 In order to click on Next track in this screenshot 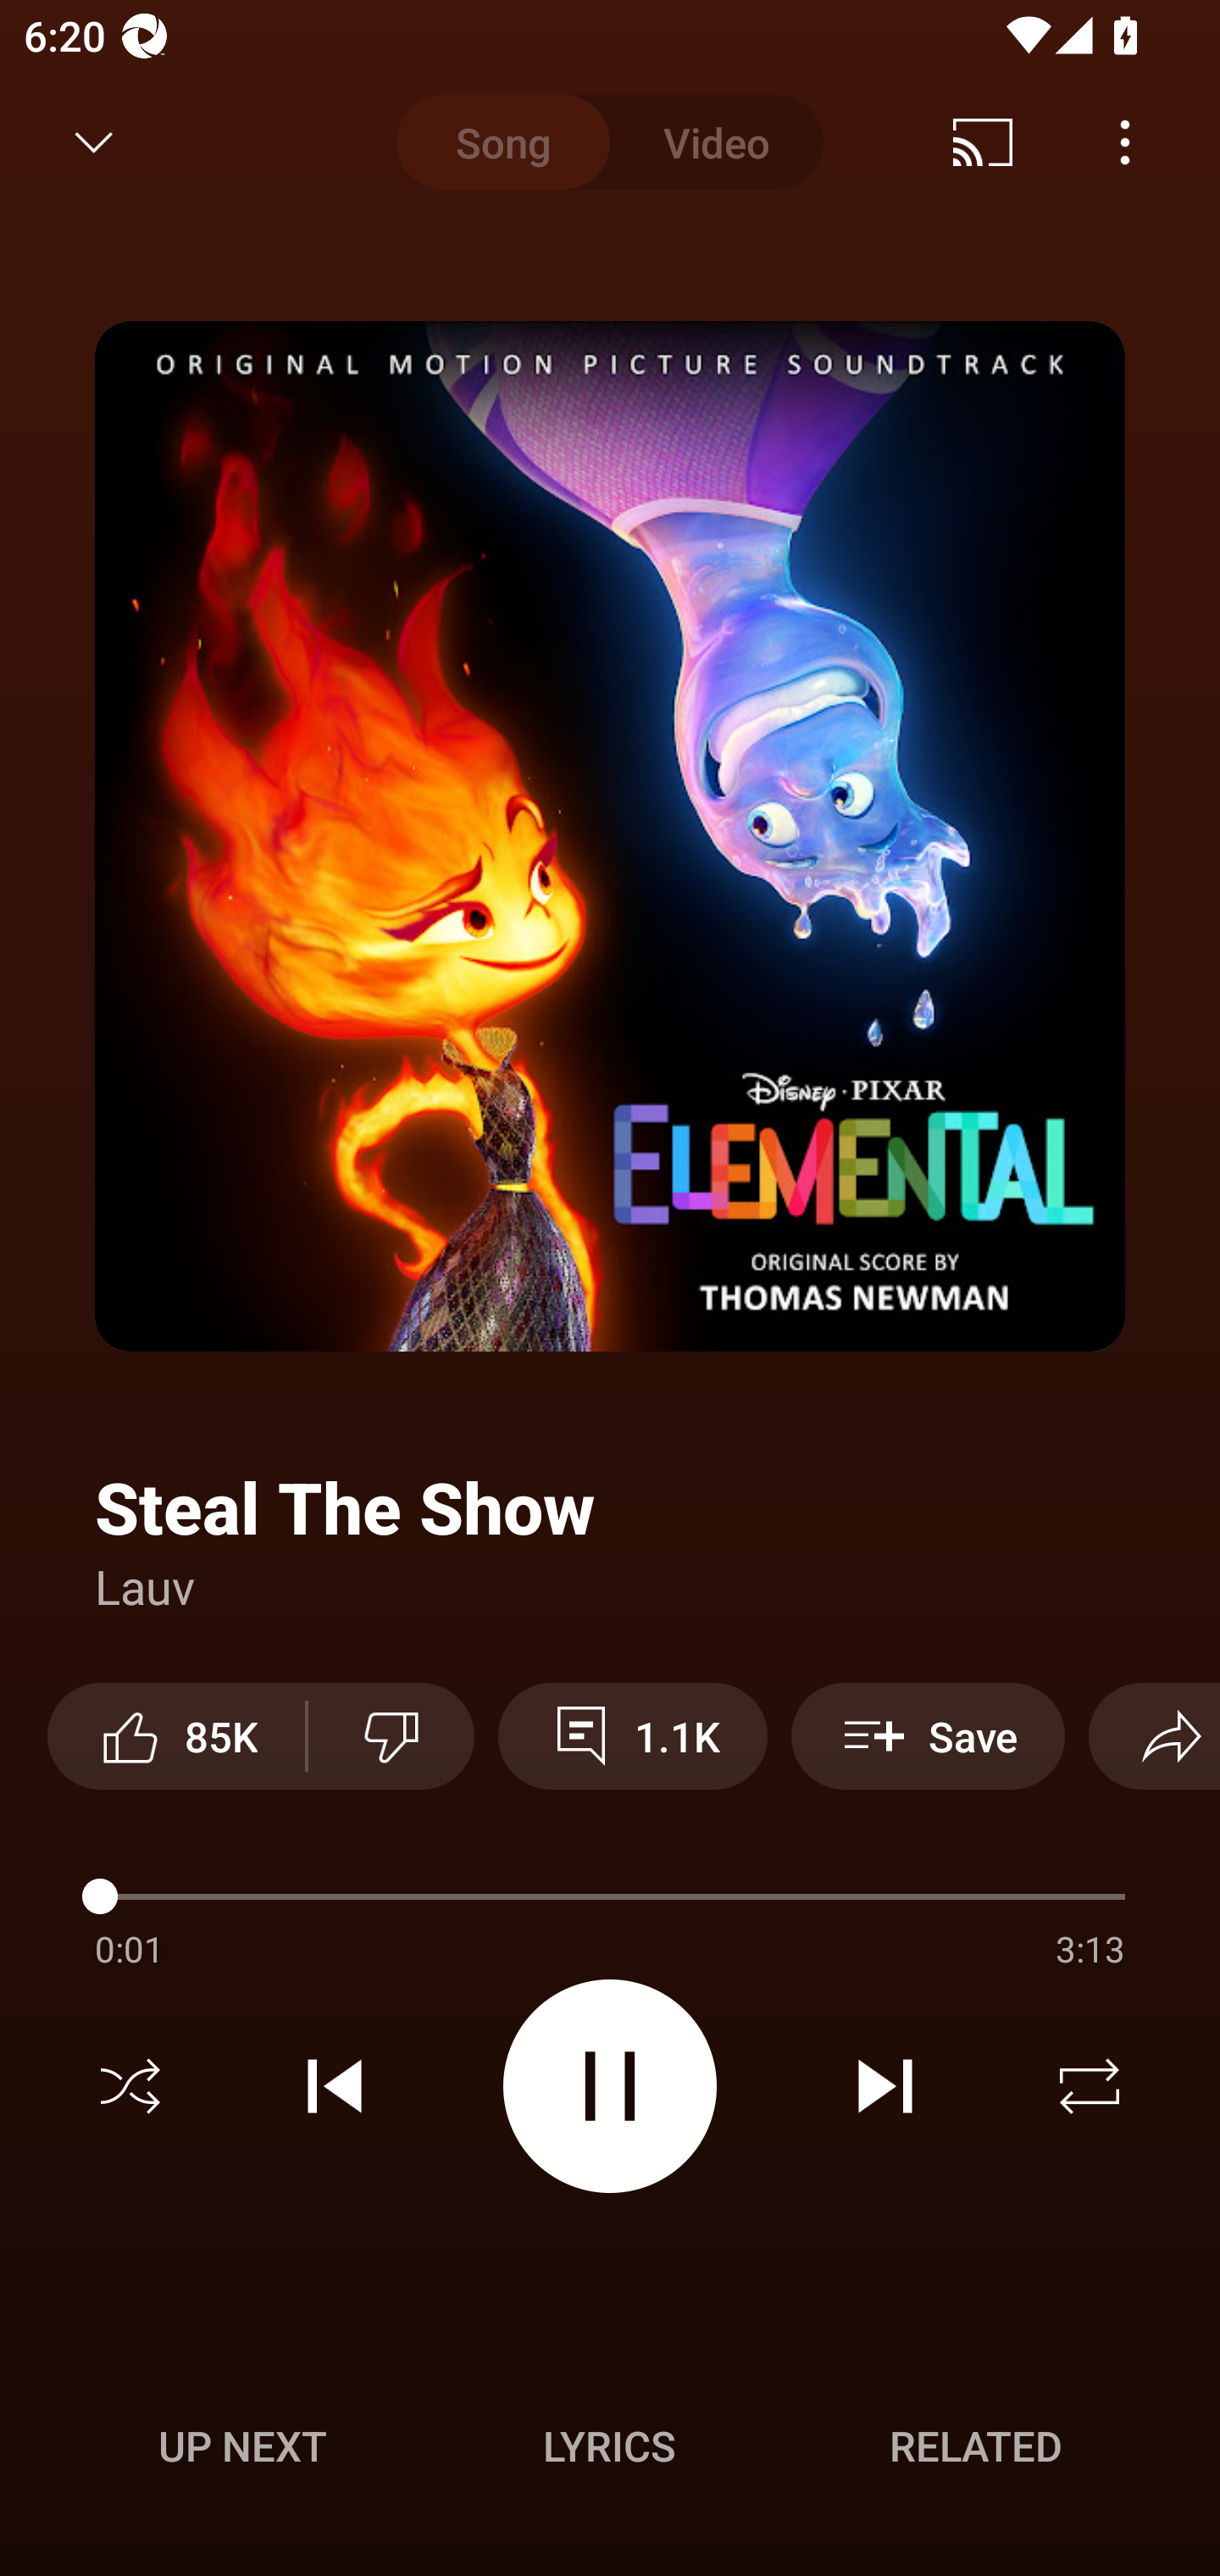, I will do `click(884, 2086)`.